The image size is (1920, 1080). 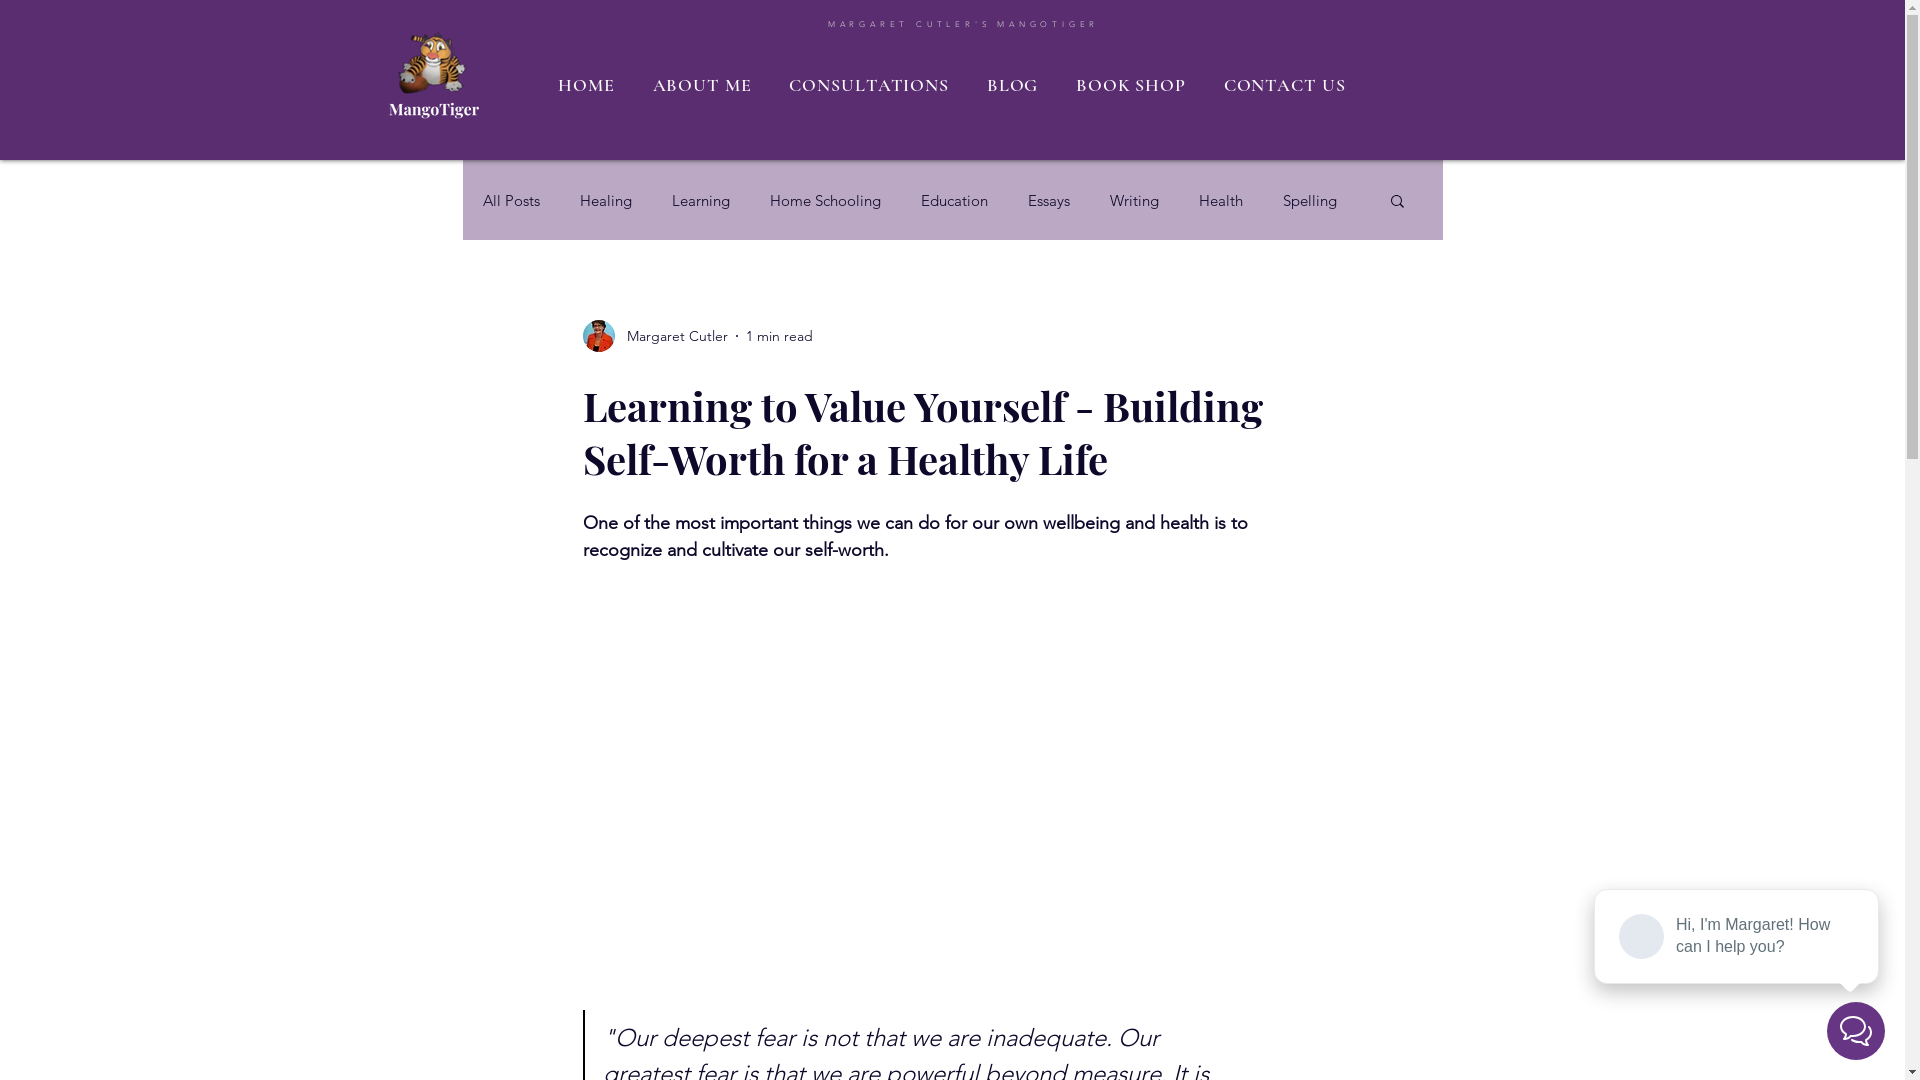 What do you see at coordinates (870, 85) in the screenshot?
I see `CONSULTATIONS` at bounding box center [870, 85].